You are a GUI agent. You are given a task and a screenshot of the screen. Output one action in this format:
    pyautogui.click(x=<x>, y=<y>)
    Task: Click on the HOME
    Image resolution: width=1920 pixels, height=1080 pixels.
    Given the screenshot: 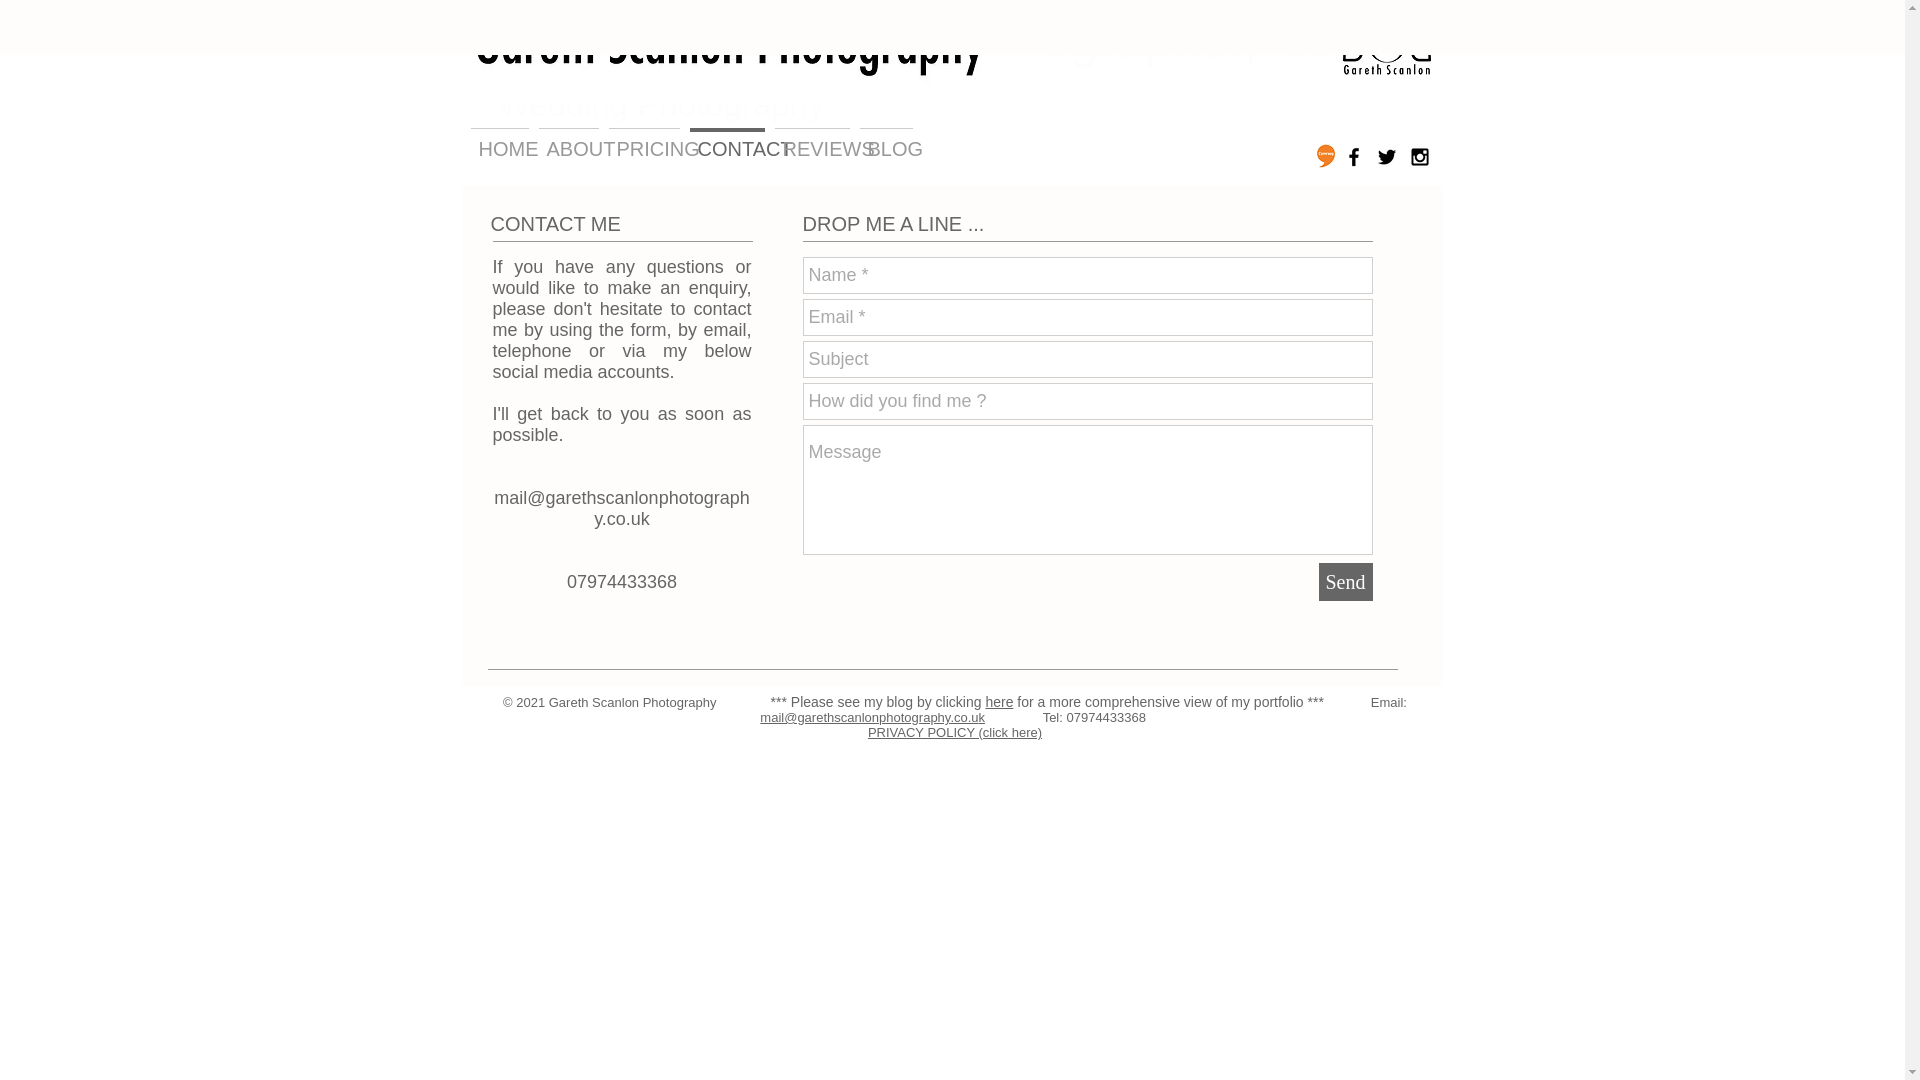 What is the action you would take?
    pyautogui.click(x=500, y=140)
    